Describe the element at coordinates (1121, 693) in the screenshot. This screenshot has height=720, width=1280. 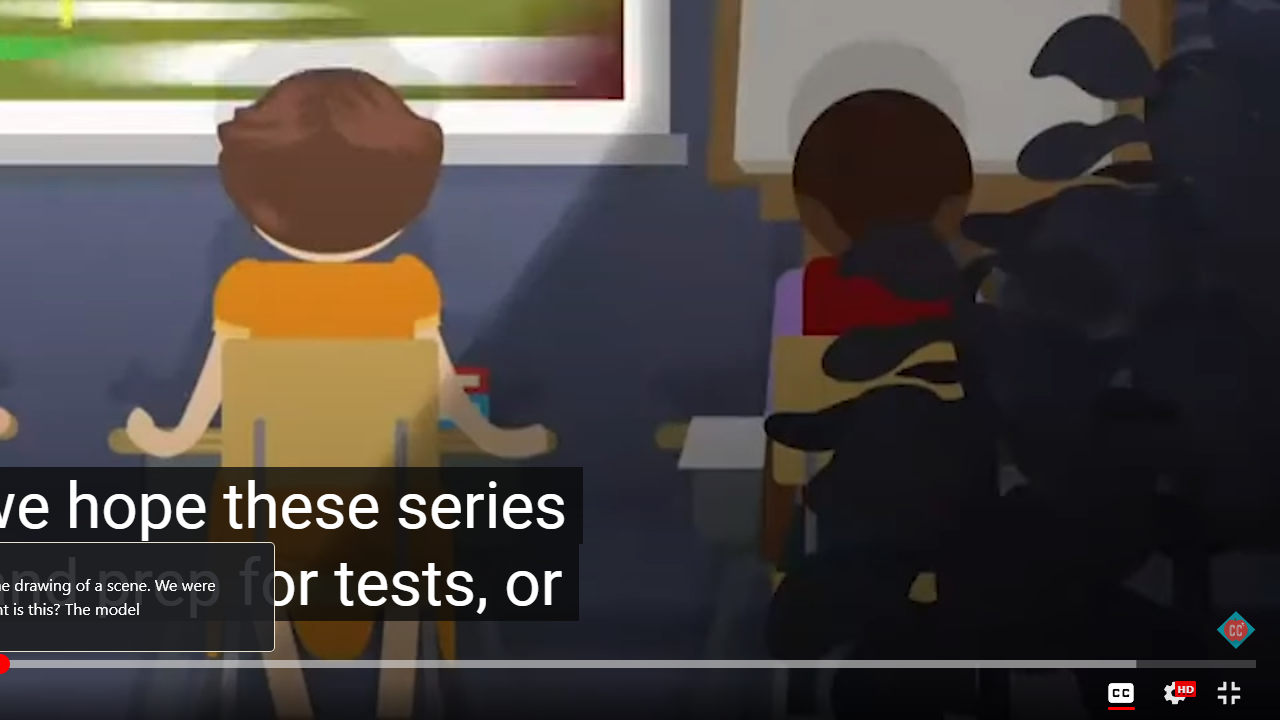
I see `Subtitles/closed captions unavailable` at that location.